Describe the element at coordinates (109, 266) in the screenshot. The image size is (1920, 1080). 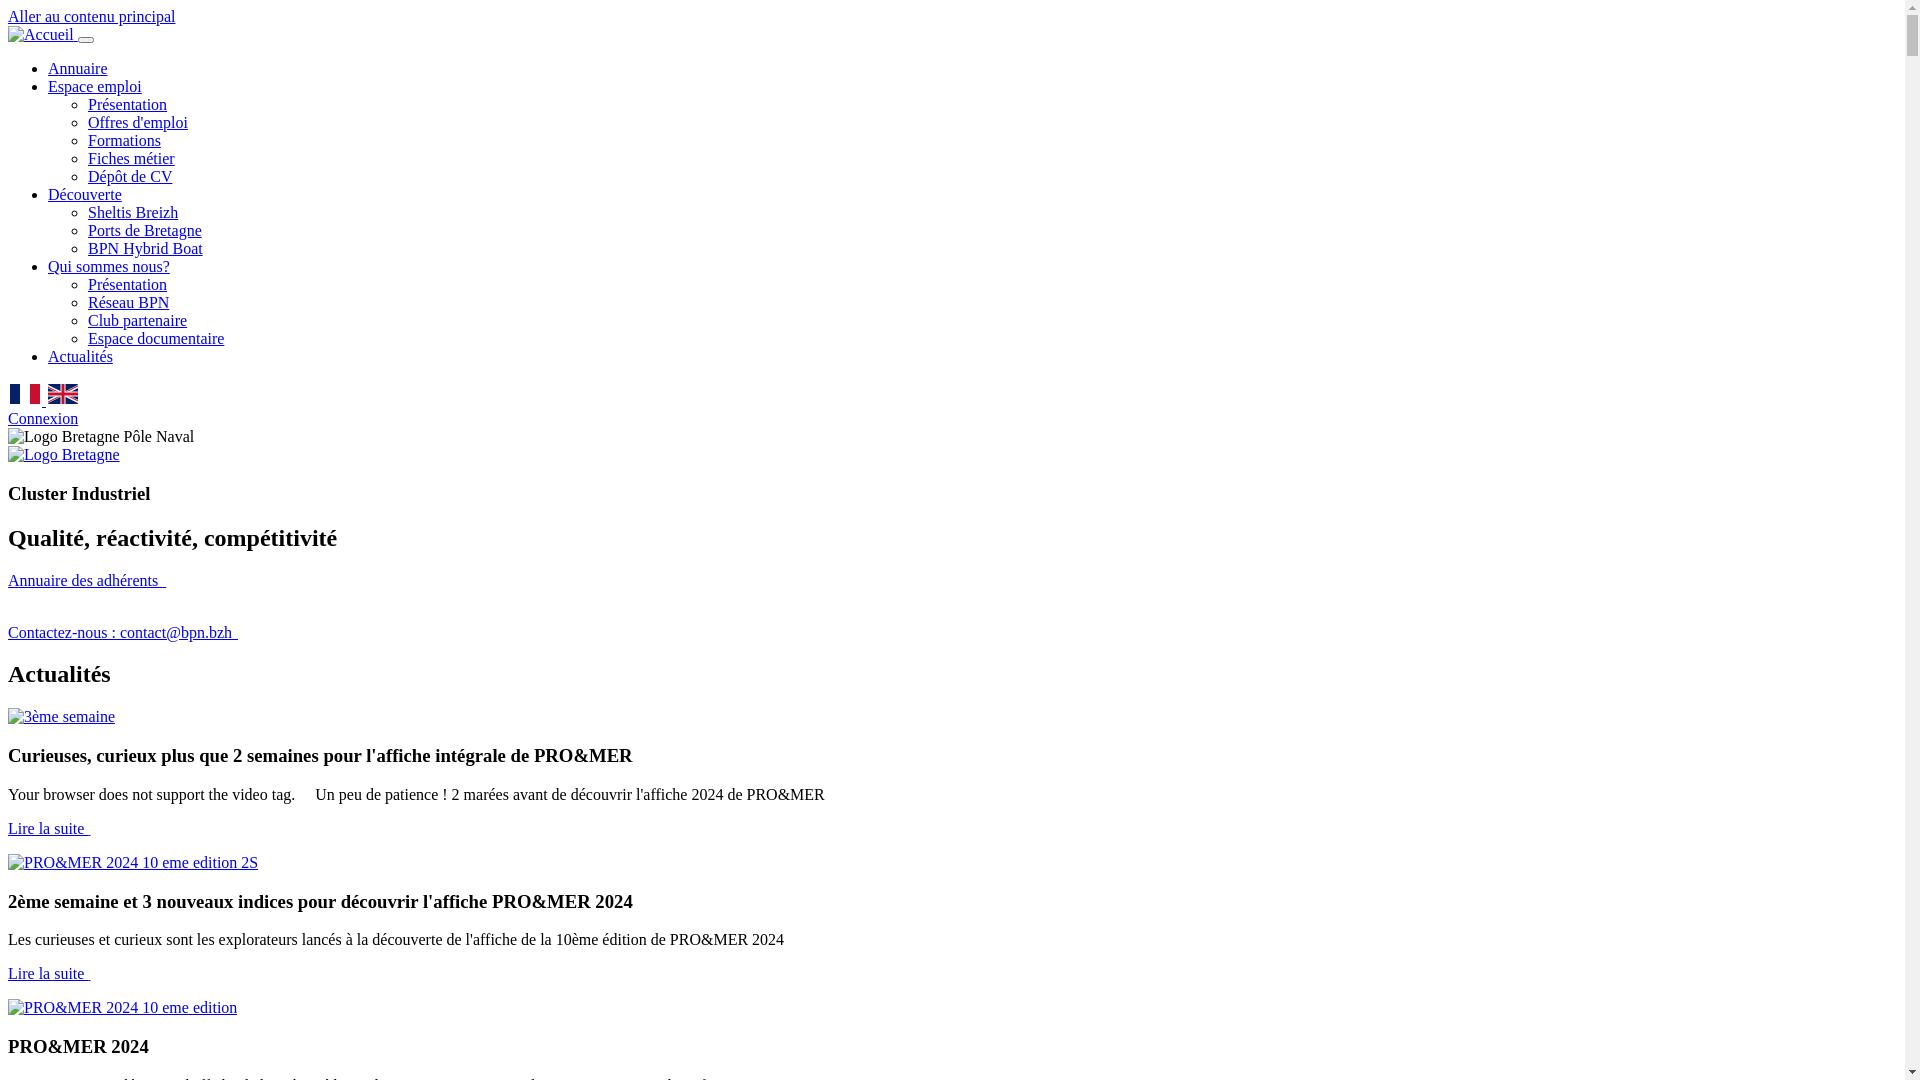
I see `Qui sommes nous?` at that location.